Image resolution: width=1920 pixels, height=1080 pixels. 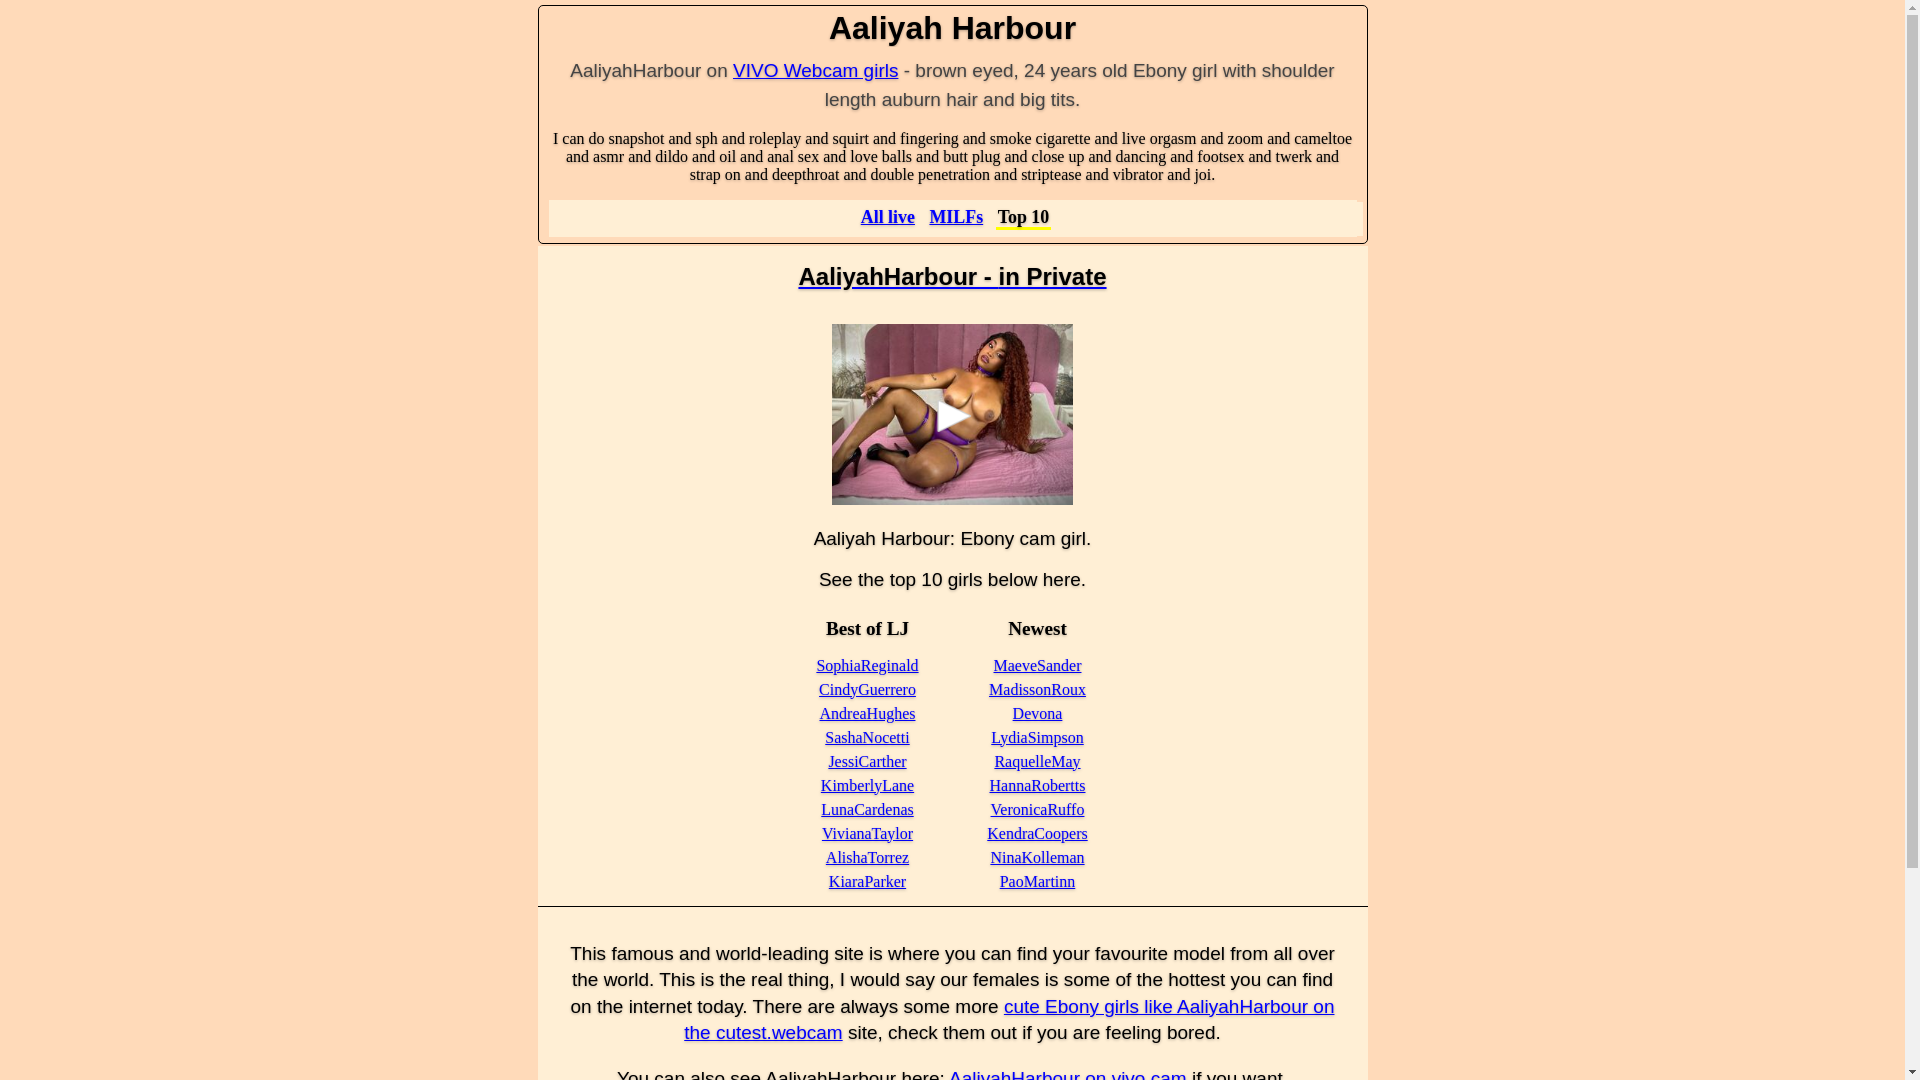 I want to click on LunaCardenas, so click(x=867, y=809).